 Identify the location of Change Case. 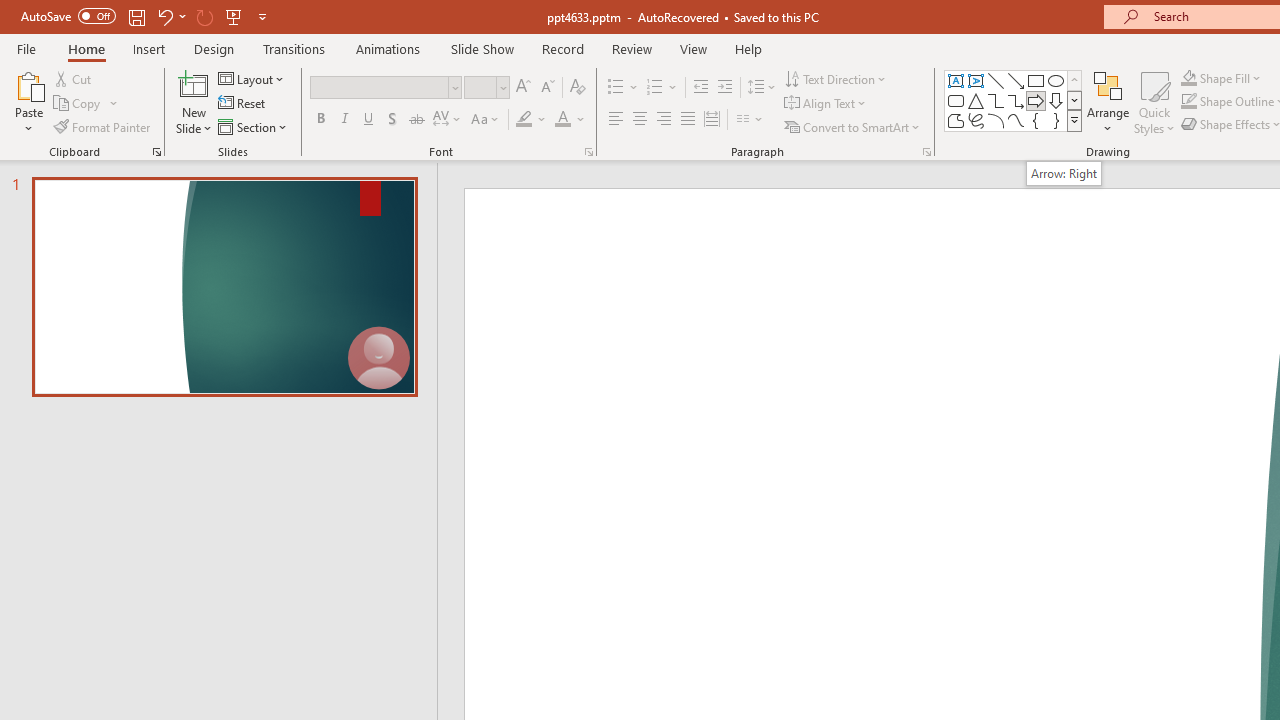
(486, 120).